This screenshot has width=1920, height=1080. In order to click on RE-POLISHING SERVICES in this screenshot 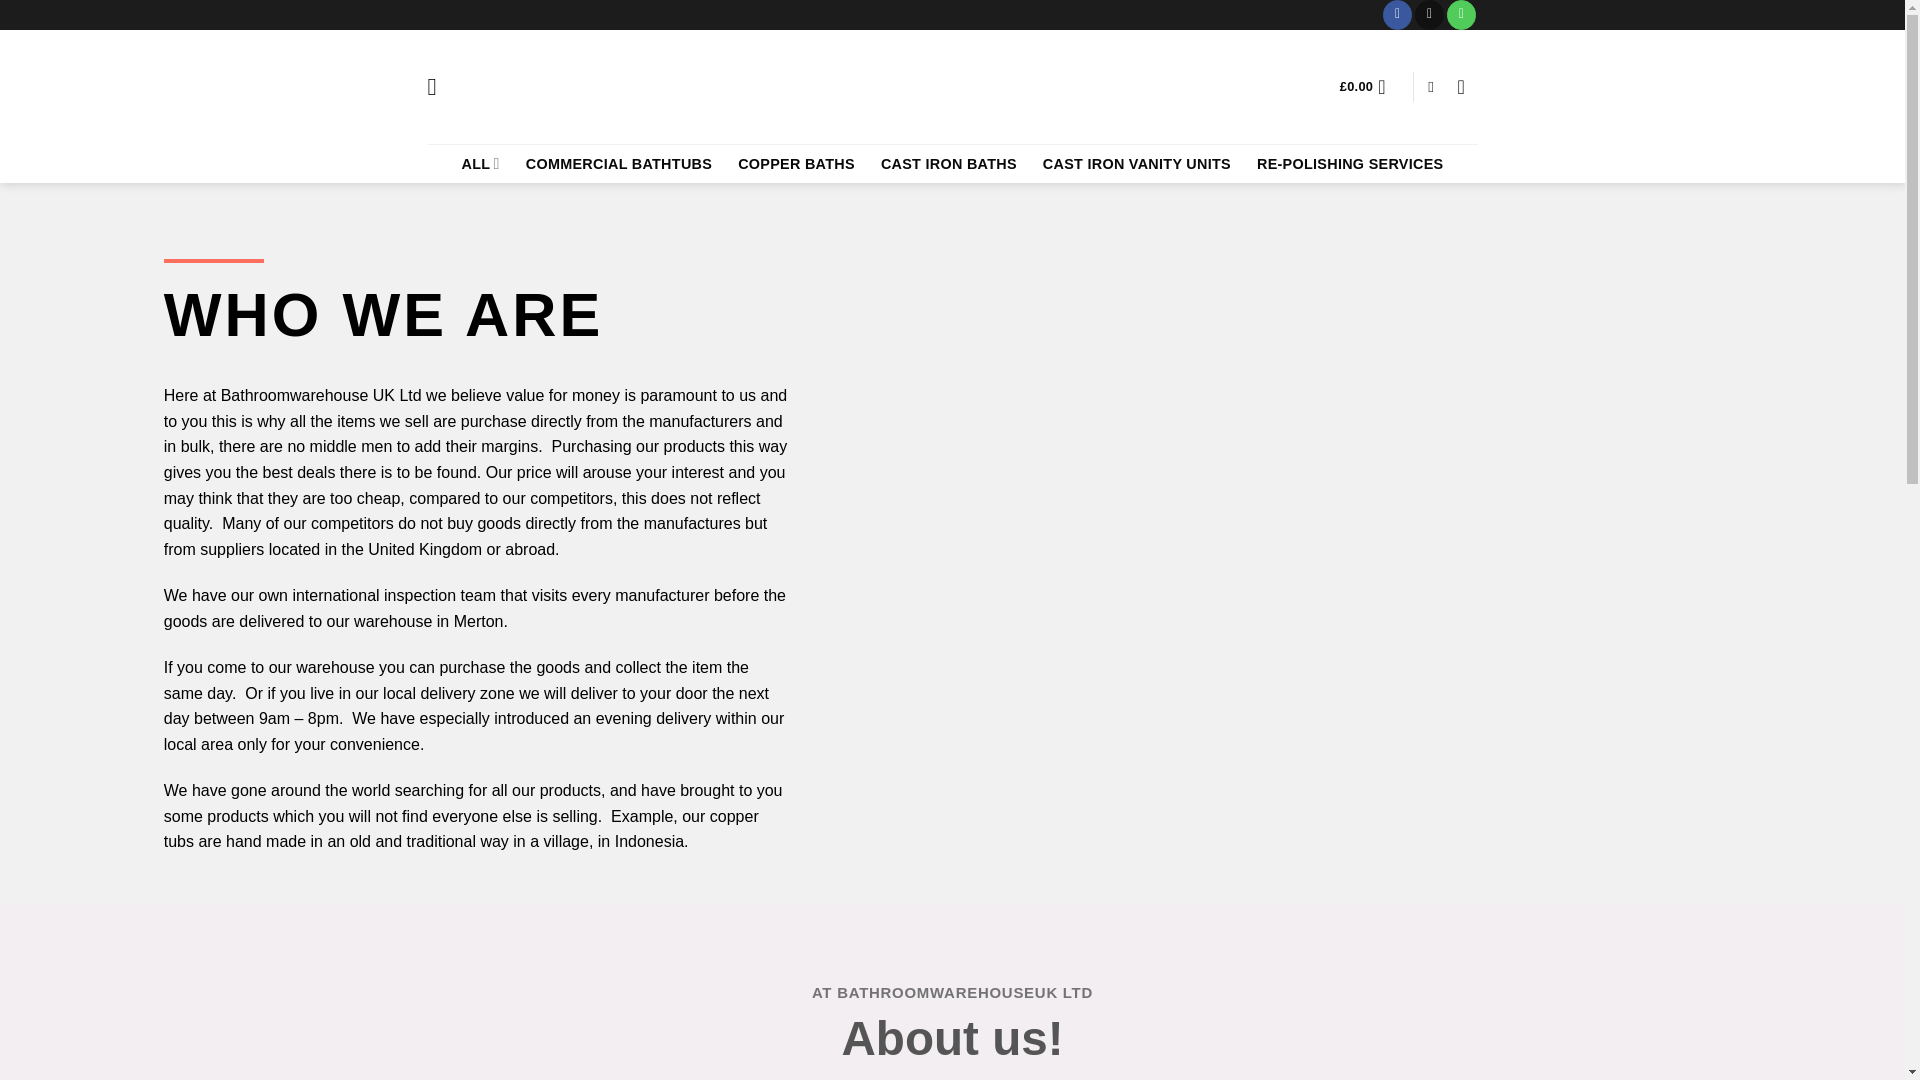, I will do `click(1350, 164)`.